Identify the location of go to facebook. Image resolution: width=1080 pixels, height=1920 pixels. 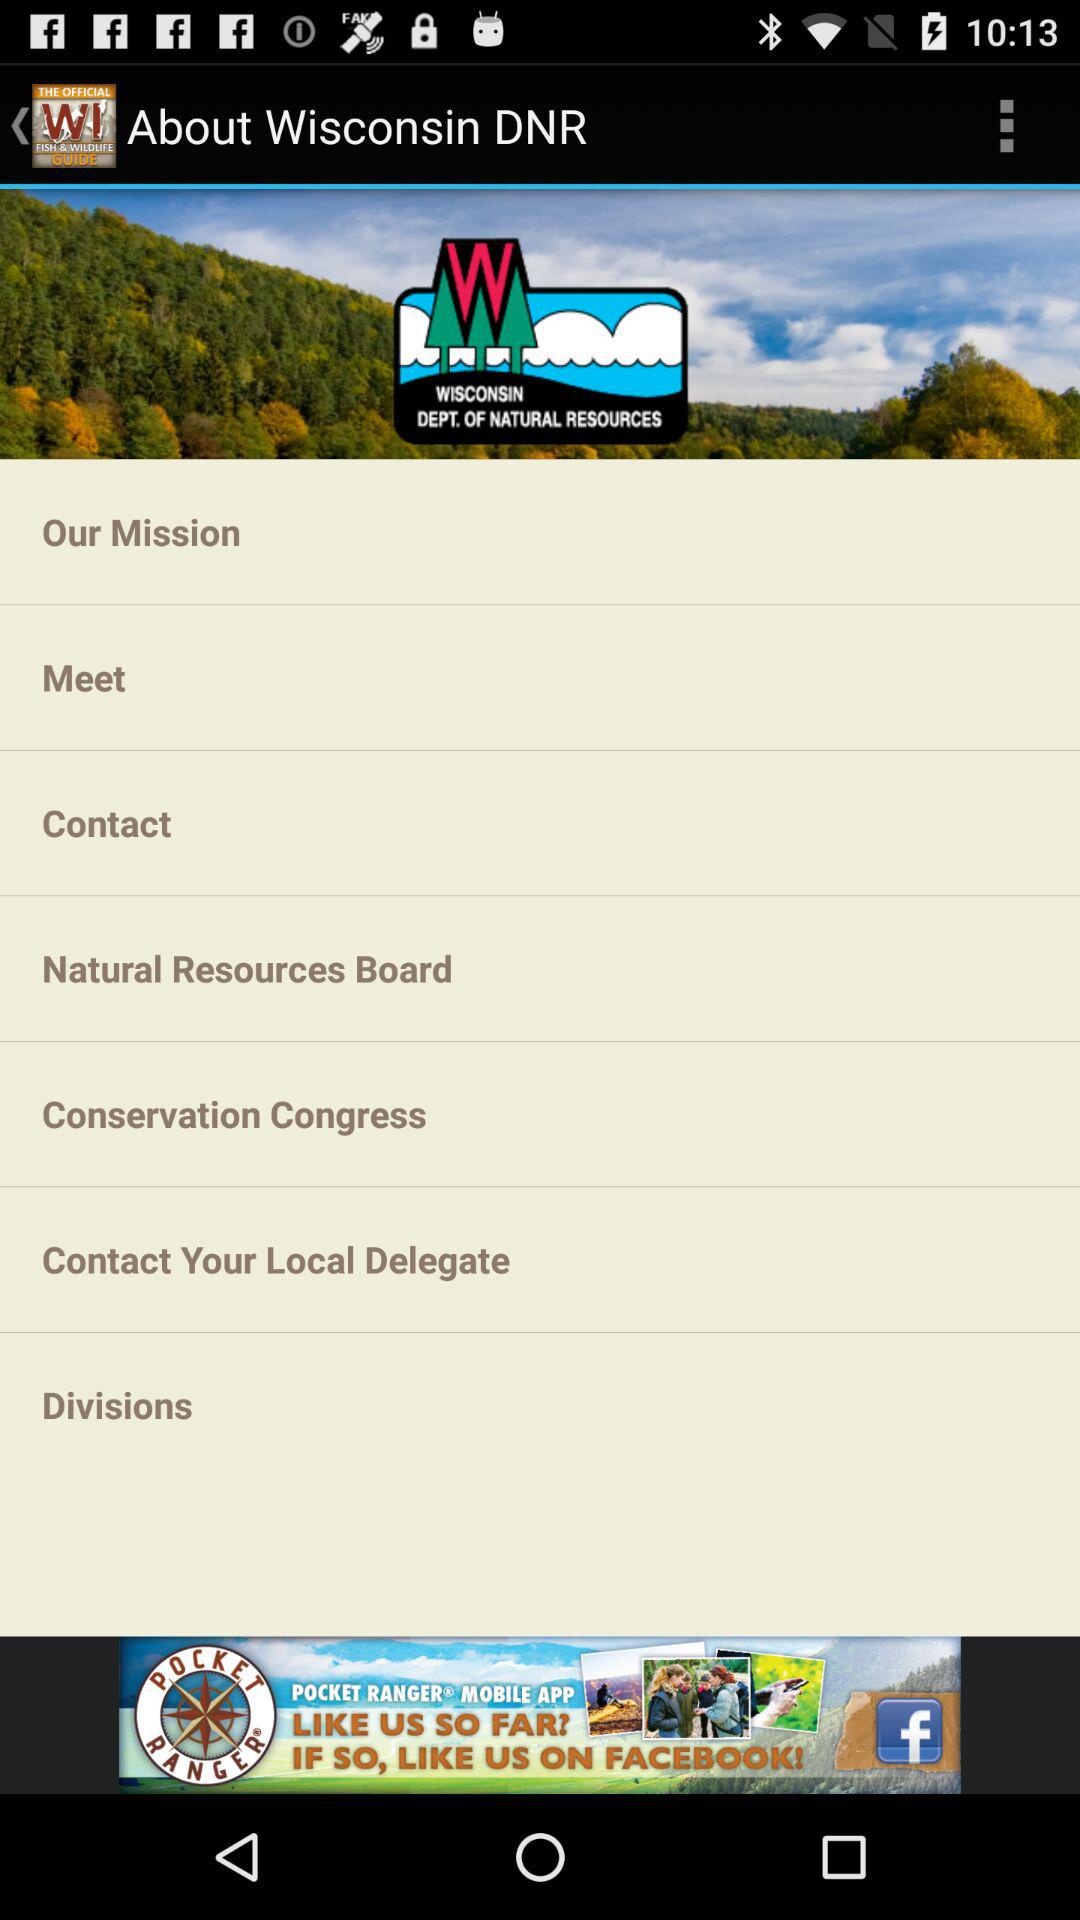
(540, 1715).